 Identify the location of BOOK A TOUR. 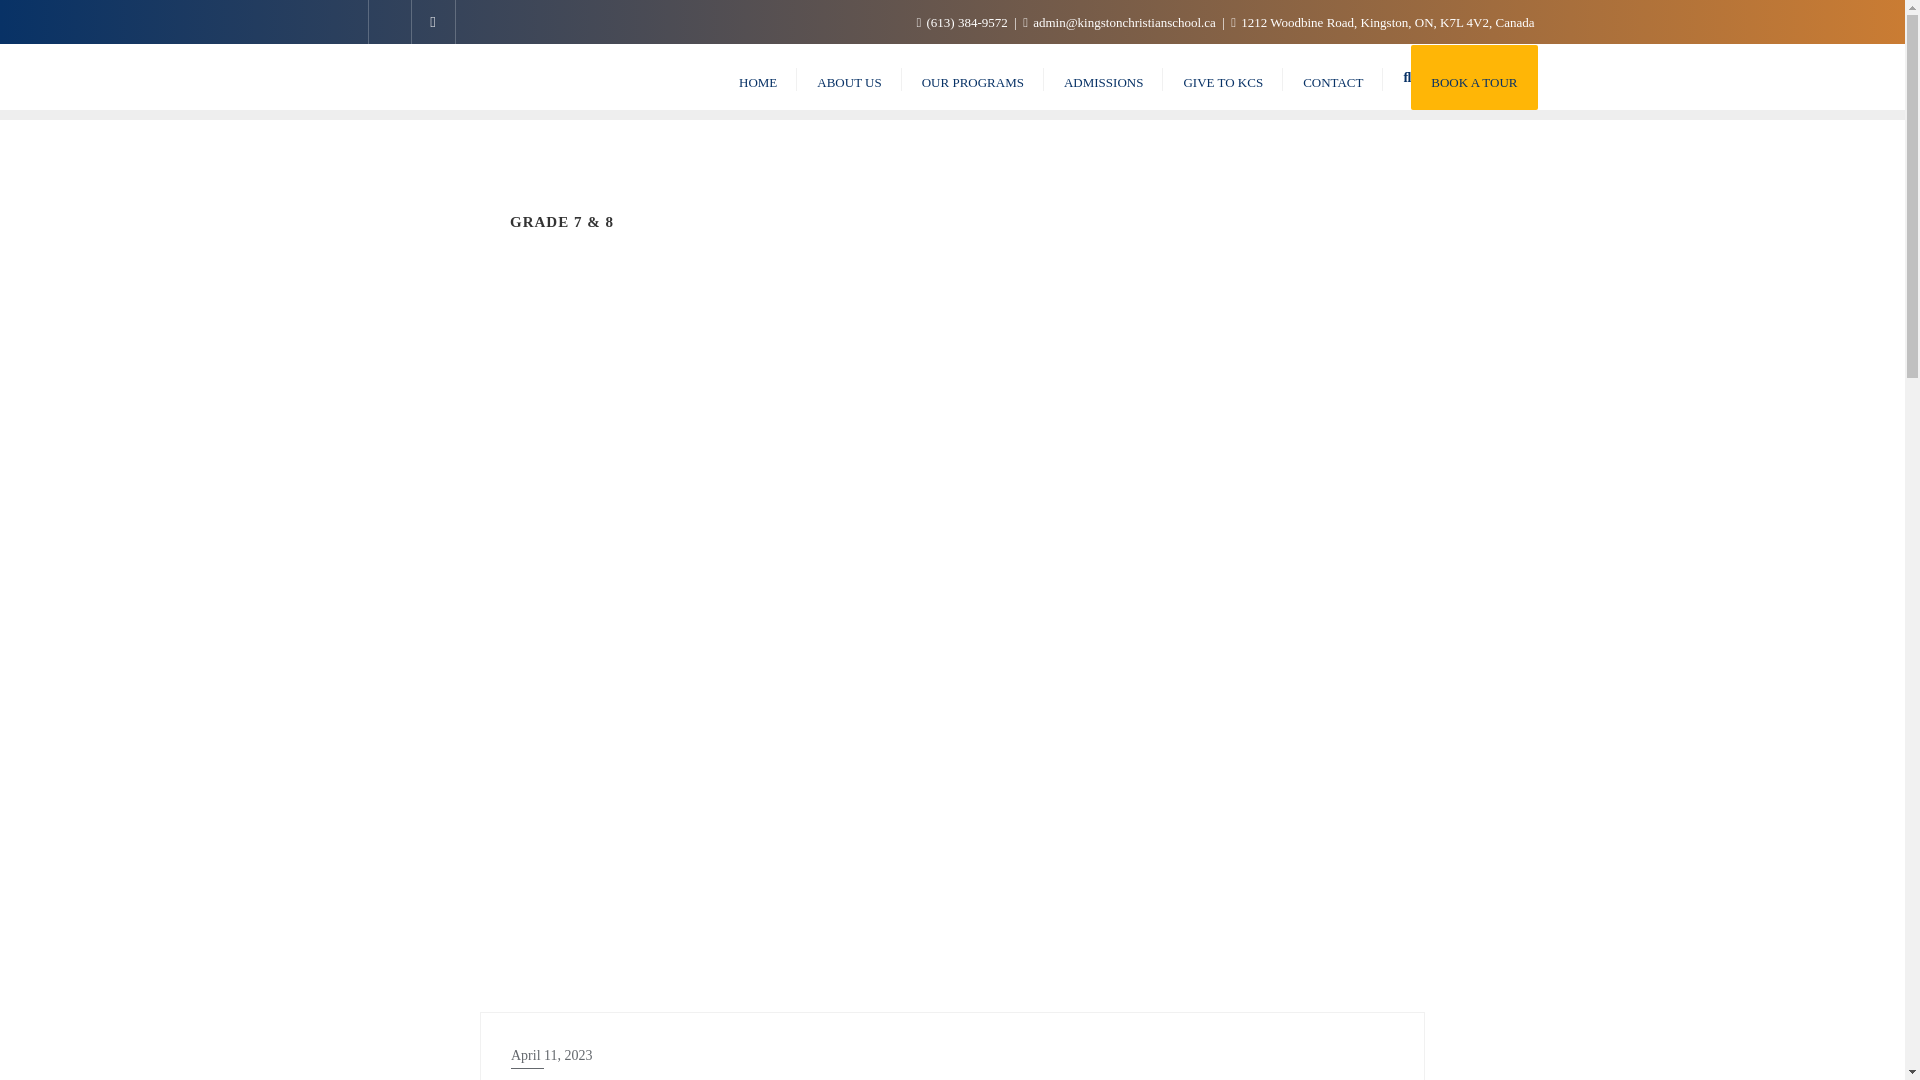
(1474, 78).